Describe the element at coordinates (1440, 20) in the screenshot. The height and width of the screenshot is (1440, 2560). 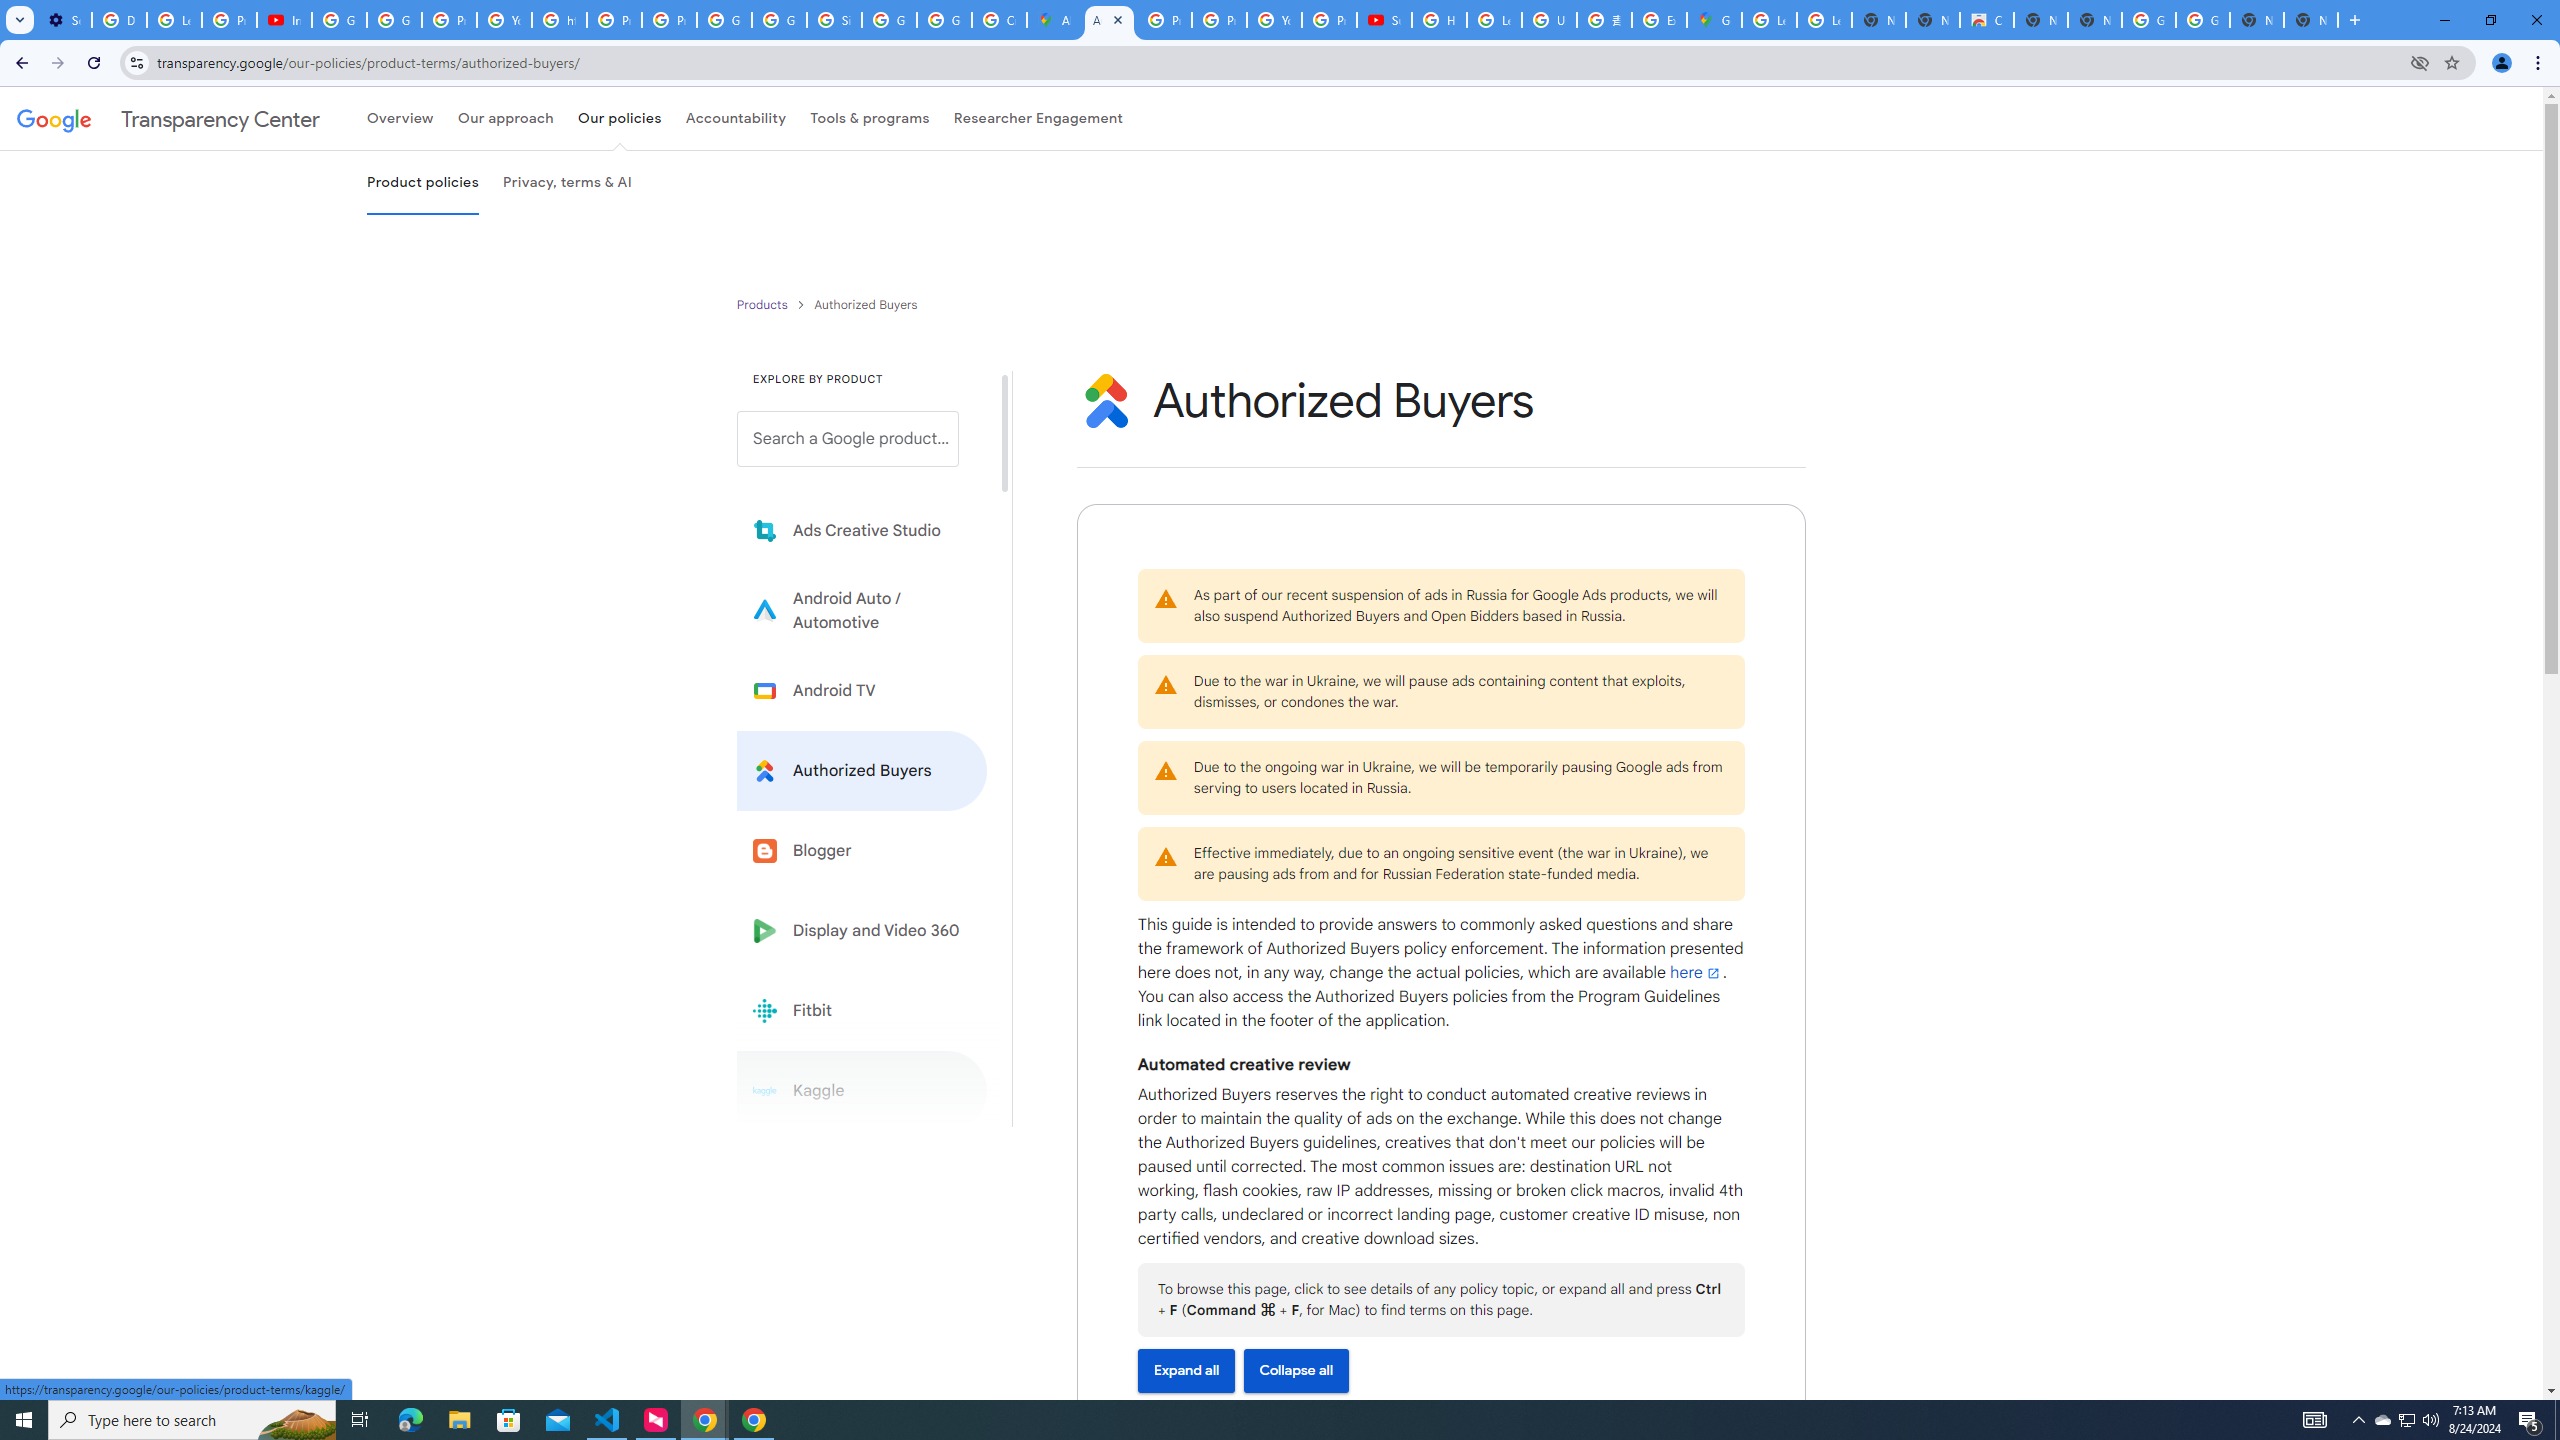
I see `How Chrome protects your passwords - Google Chrome Help` at that location.